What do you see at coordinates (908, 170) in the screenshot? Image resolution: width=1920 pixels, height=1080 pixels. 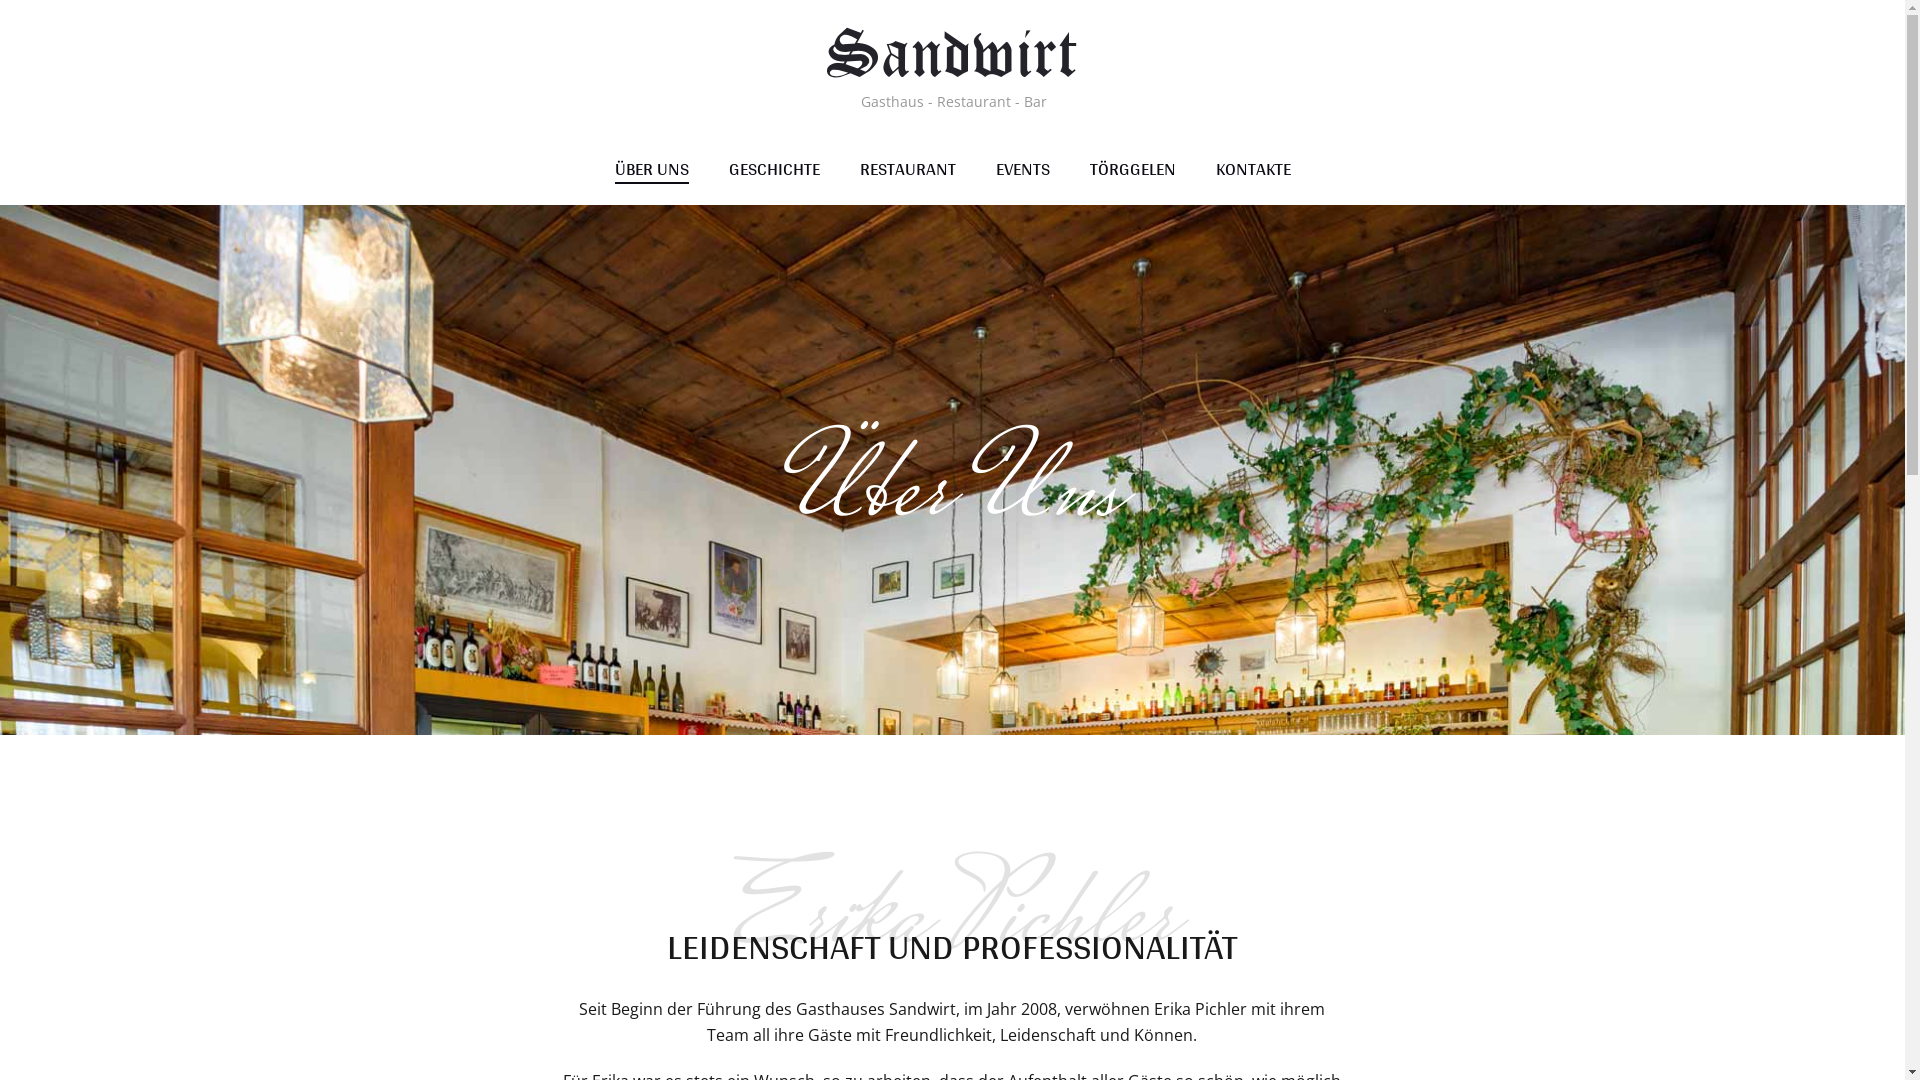 I see `RESTAURANT` at bounding box center [908, 170].